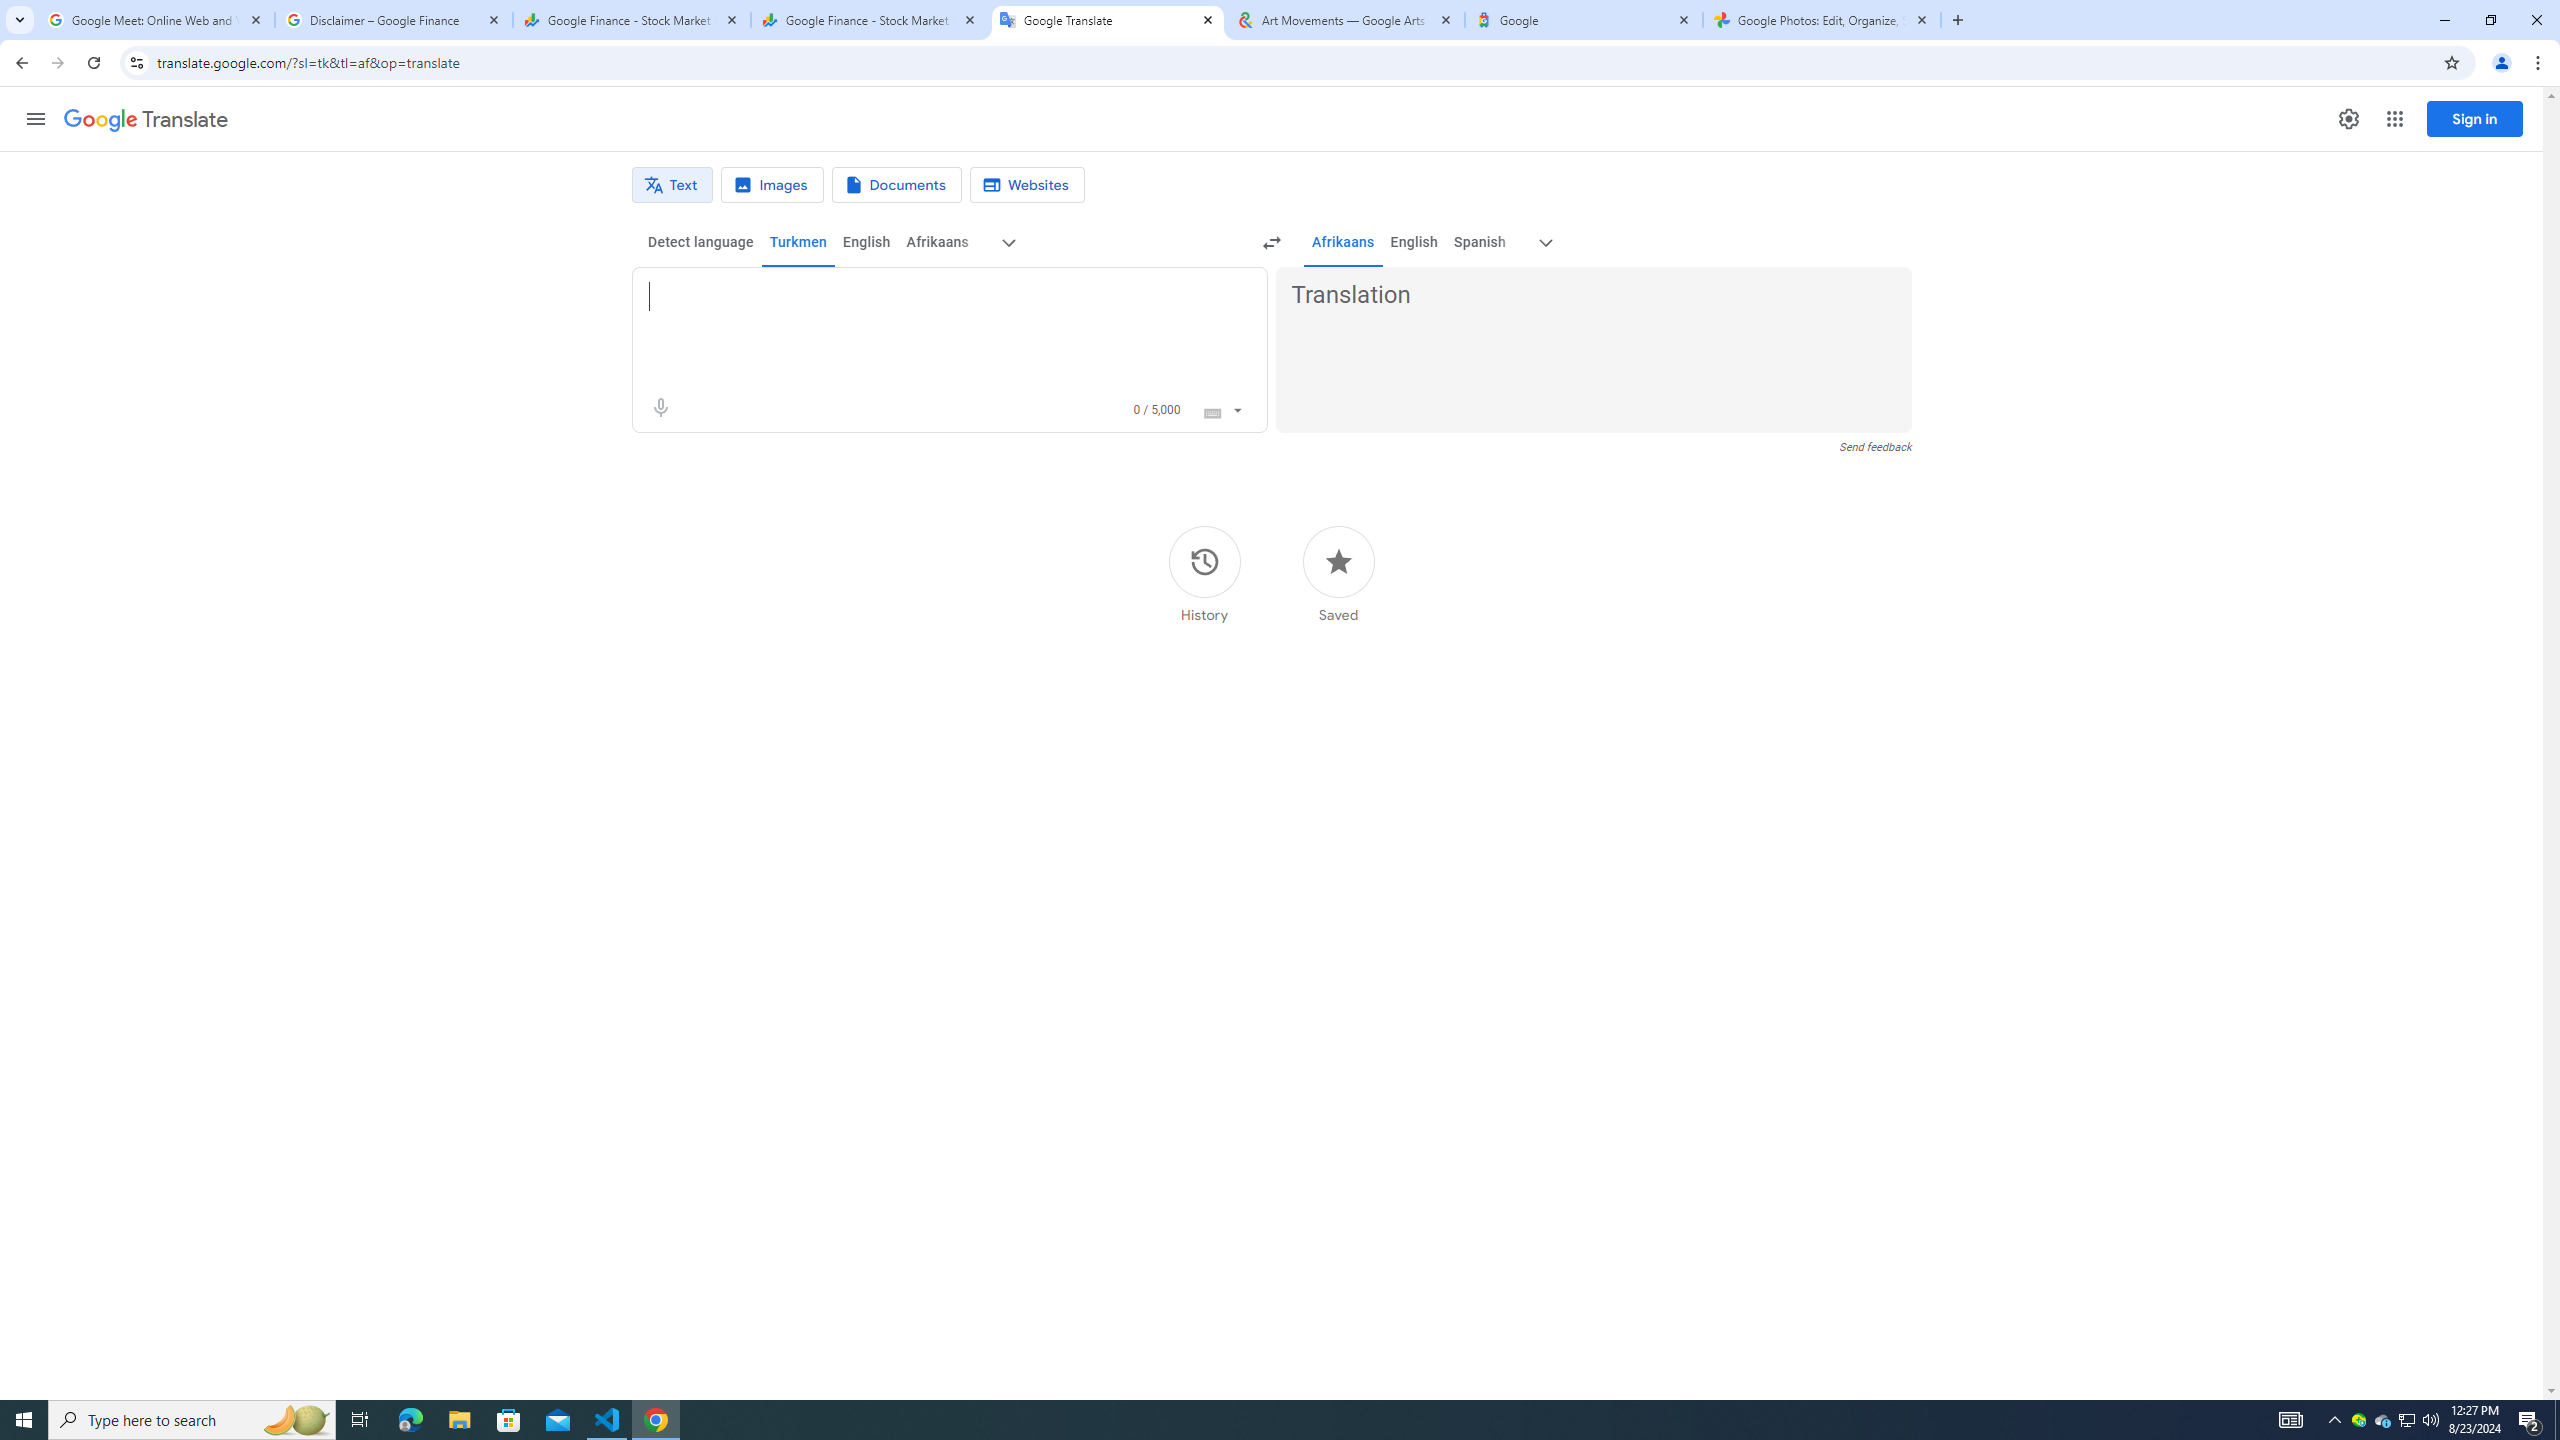 This screenshot has height=1440, width=2560. Describe the element at coordinates (1204, 574) in the screenshot. I see `History` at that location.